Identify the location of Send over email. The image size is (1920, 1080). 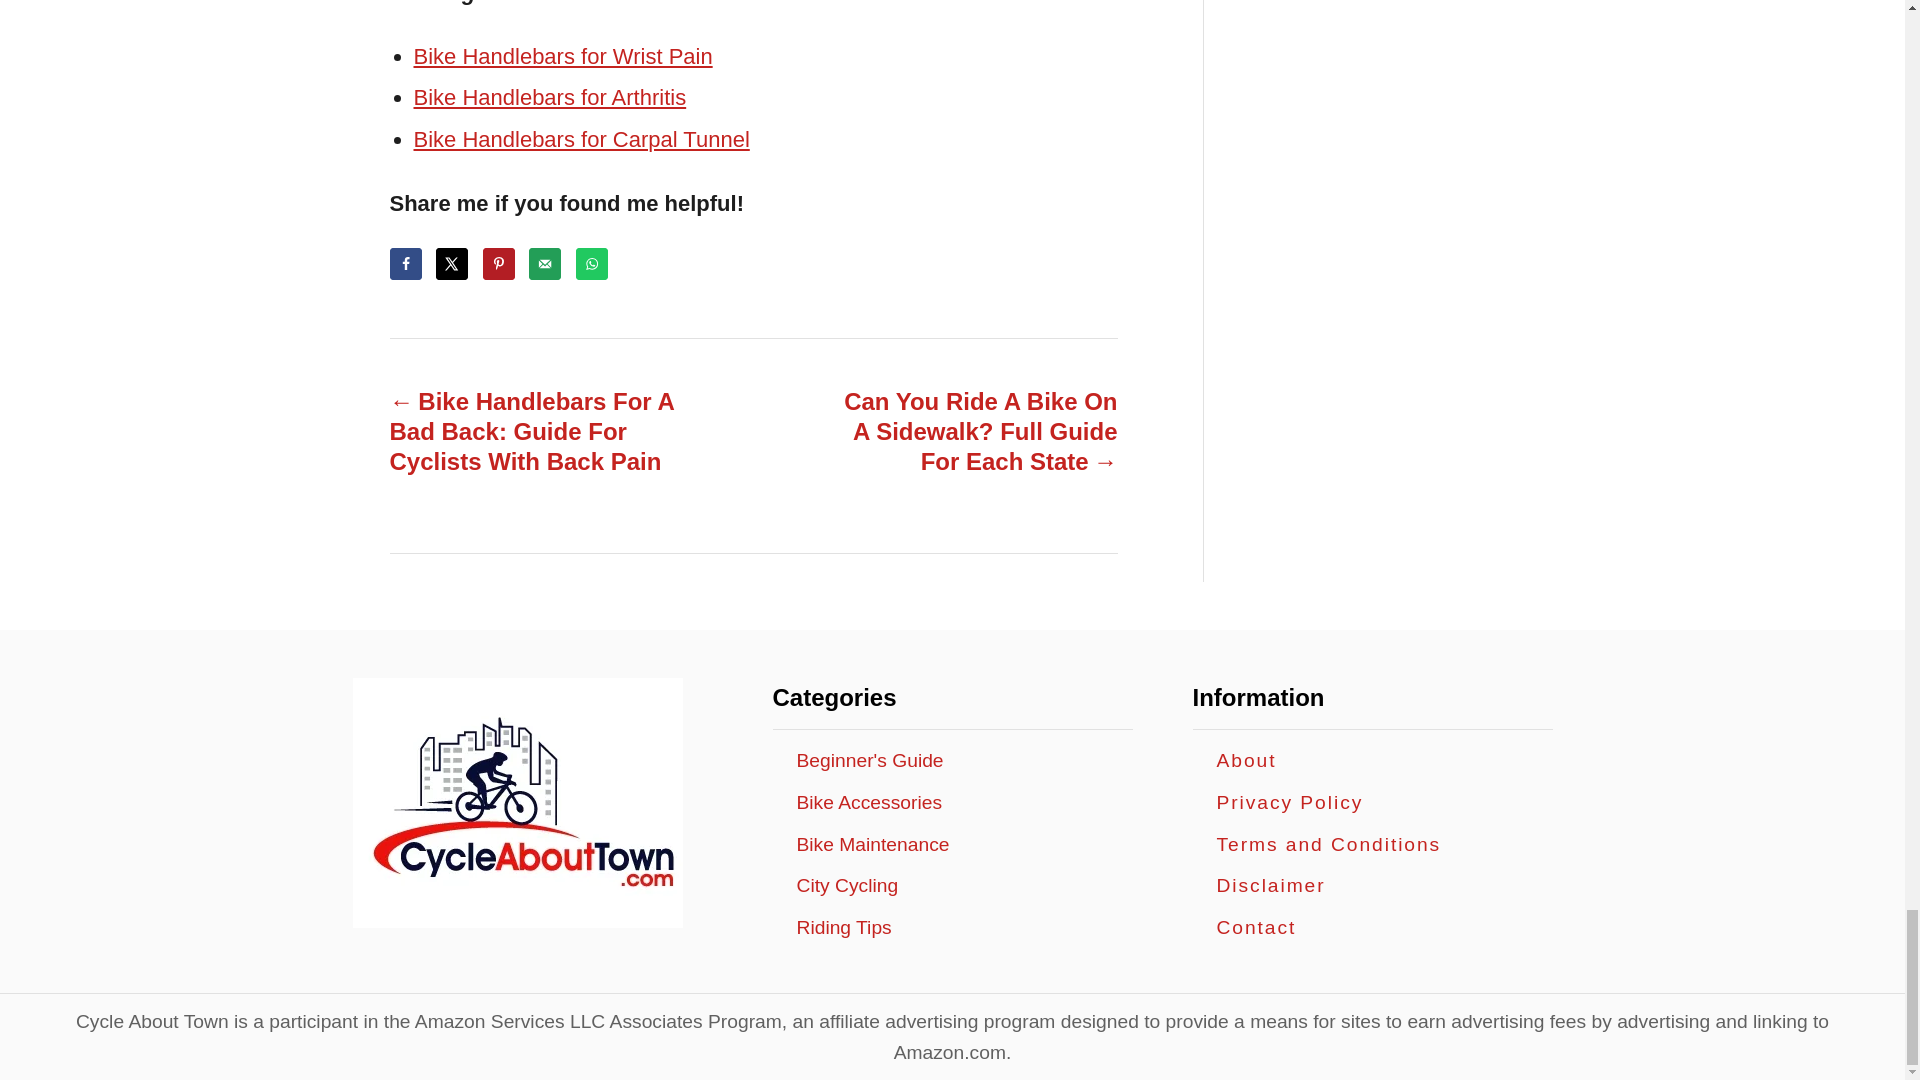
(544, 264).